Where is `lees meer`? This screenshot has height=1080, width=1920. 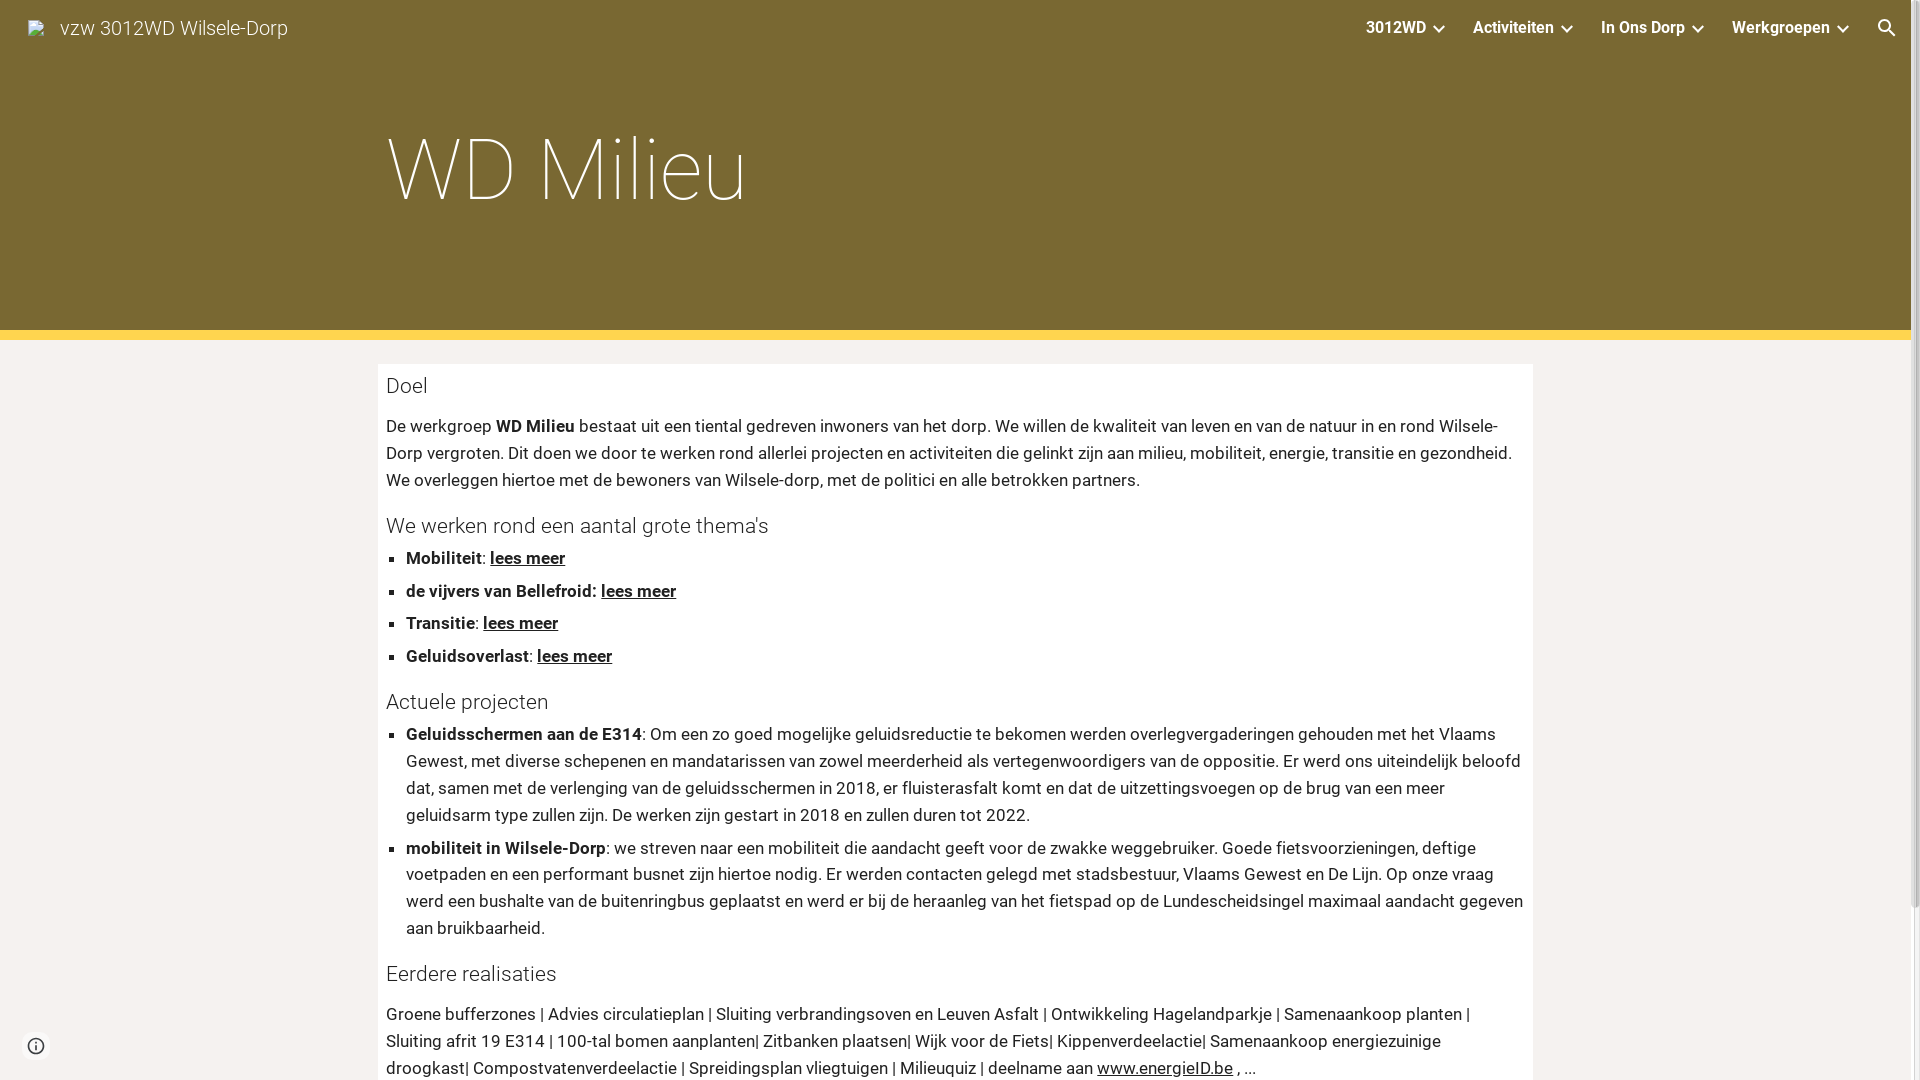
lees meer is located at coordinates (638, 591).